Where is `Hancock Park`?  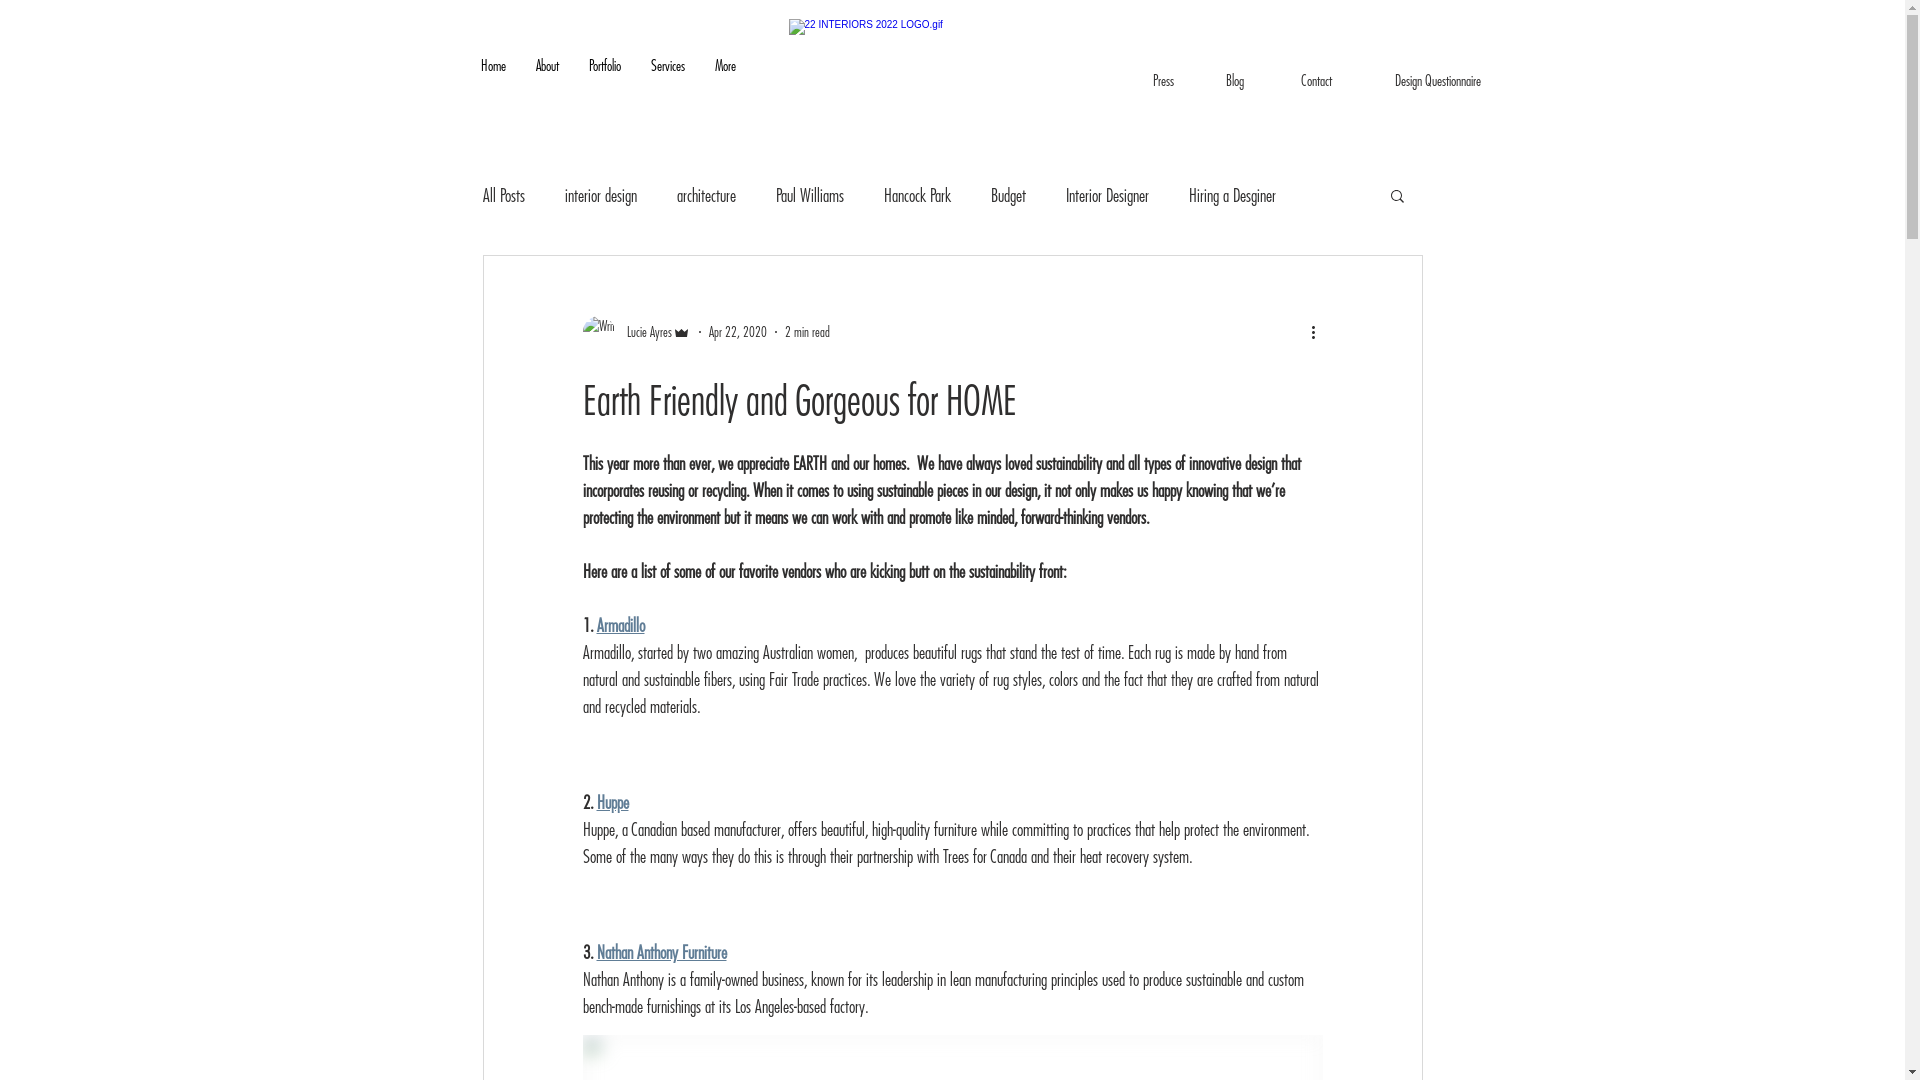 Hancock Park is located at coordinates (918, 196).